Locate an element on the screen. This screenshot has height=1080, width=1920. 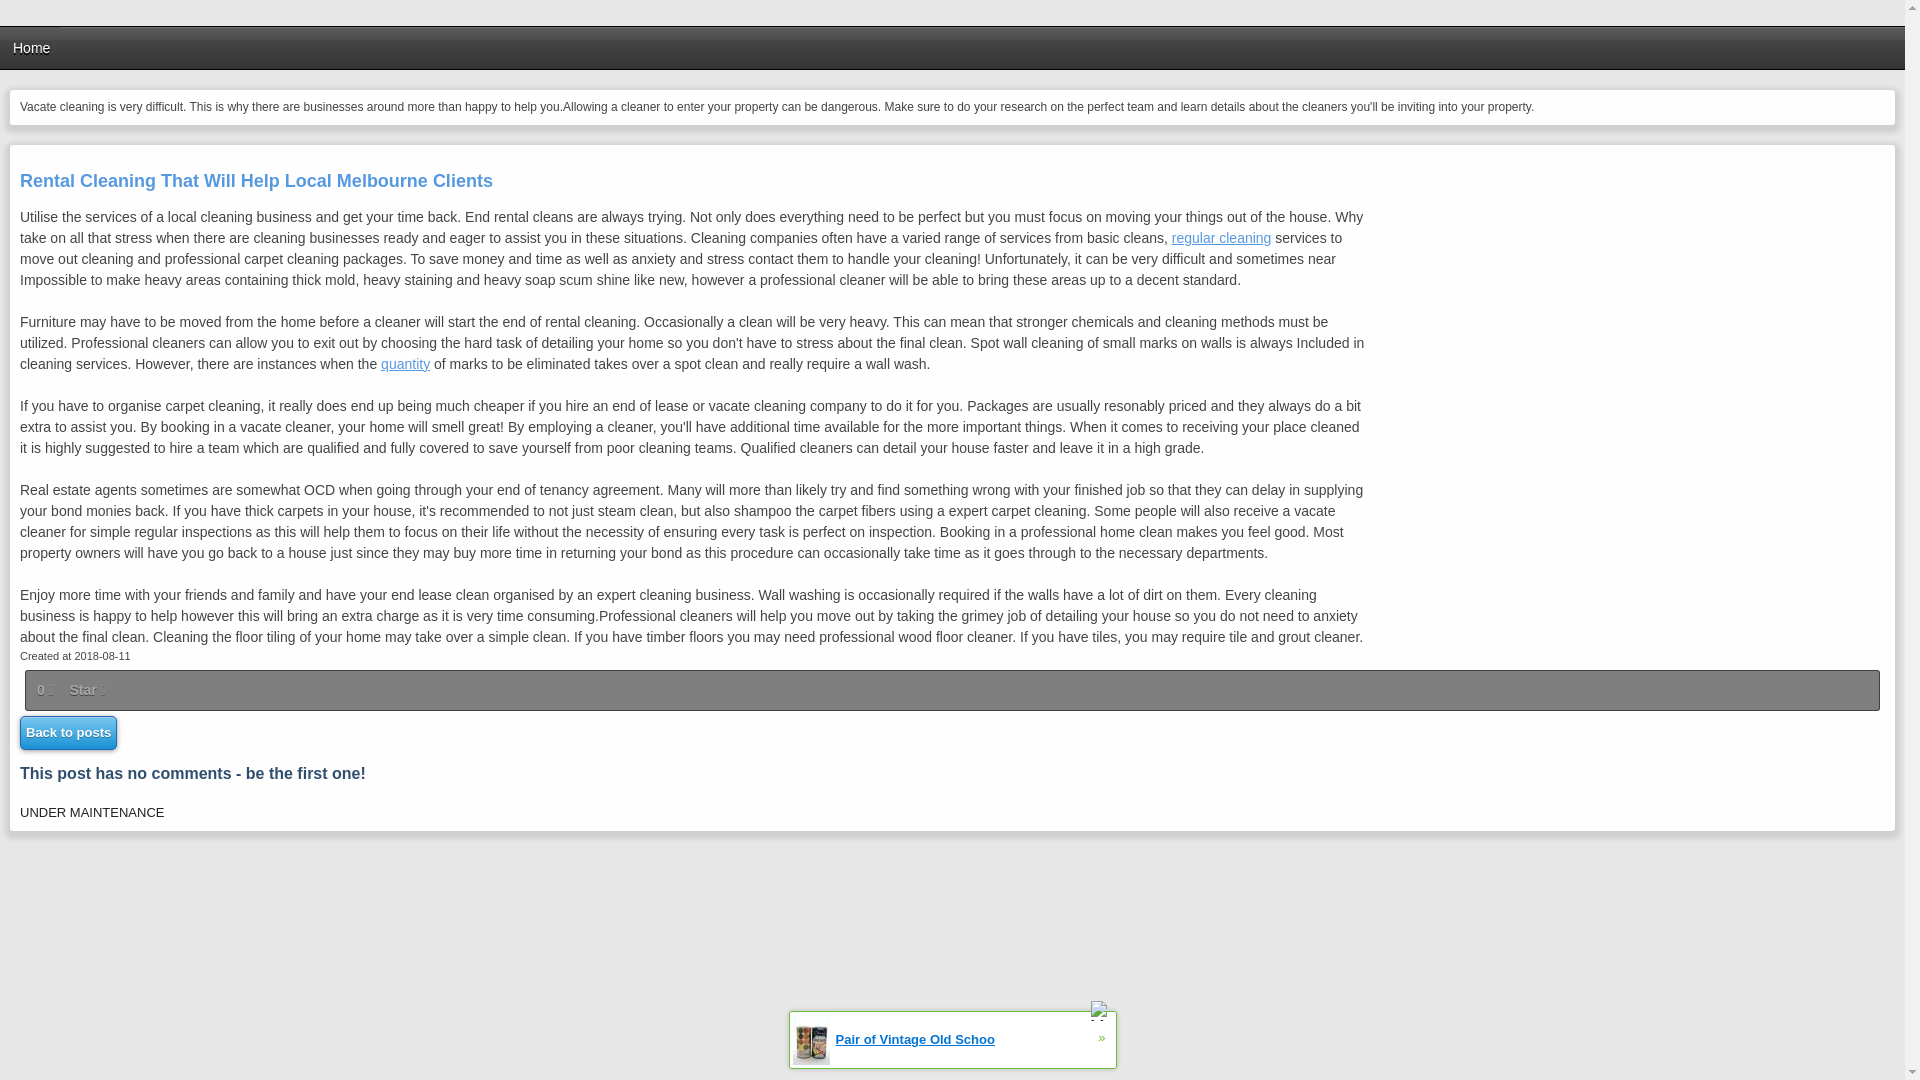
Star is located at coordinates (86, 690).